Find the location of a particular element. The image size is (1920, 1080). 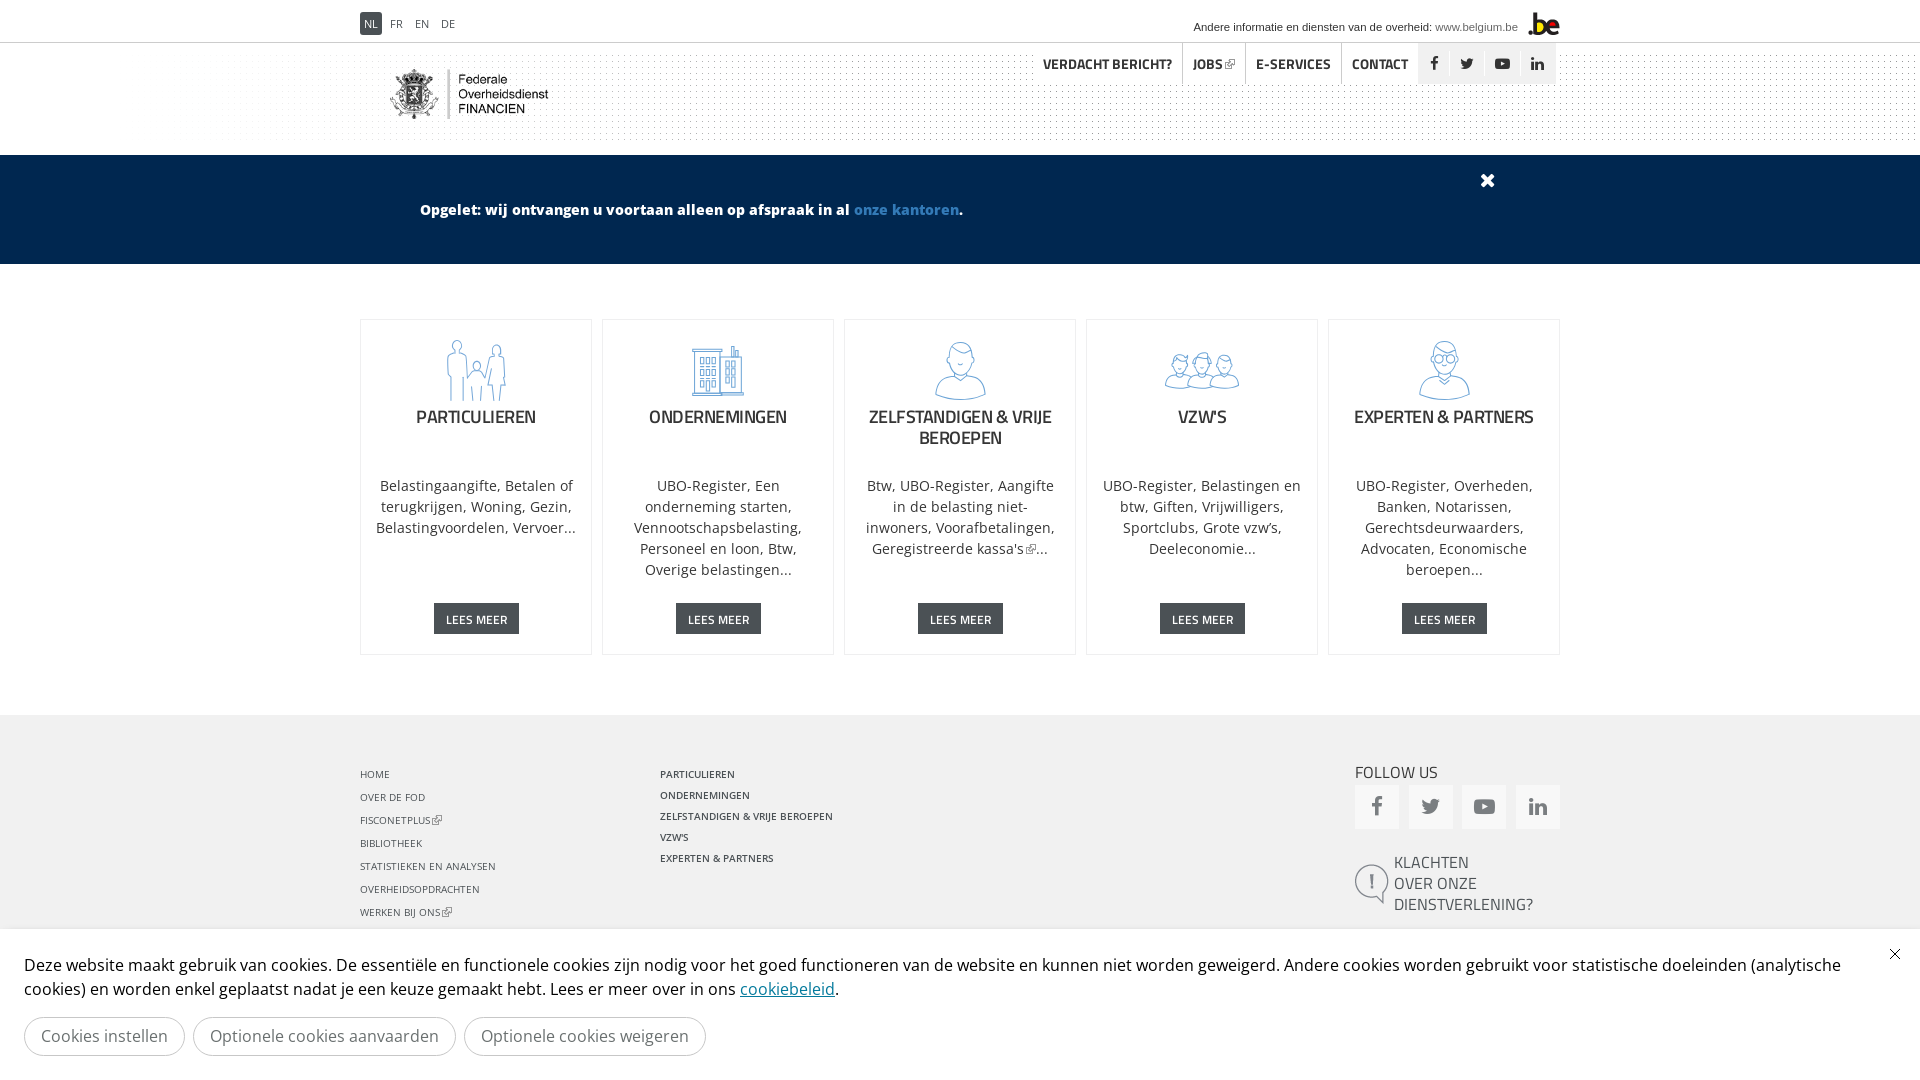

DISCLAIMER is located at coordinates (438, 1035).